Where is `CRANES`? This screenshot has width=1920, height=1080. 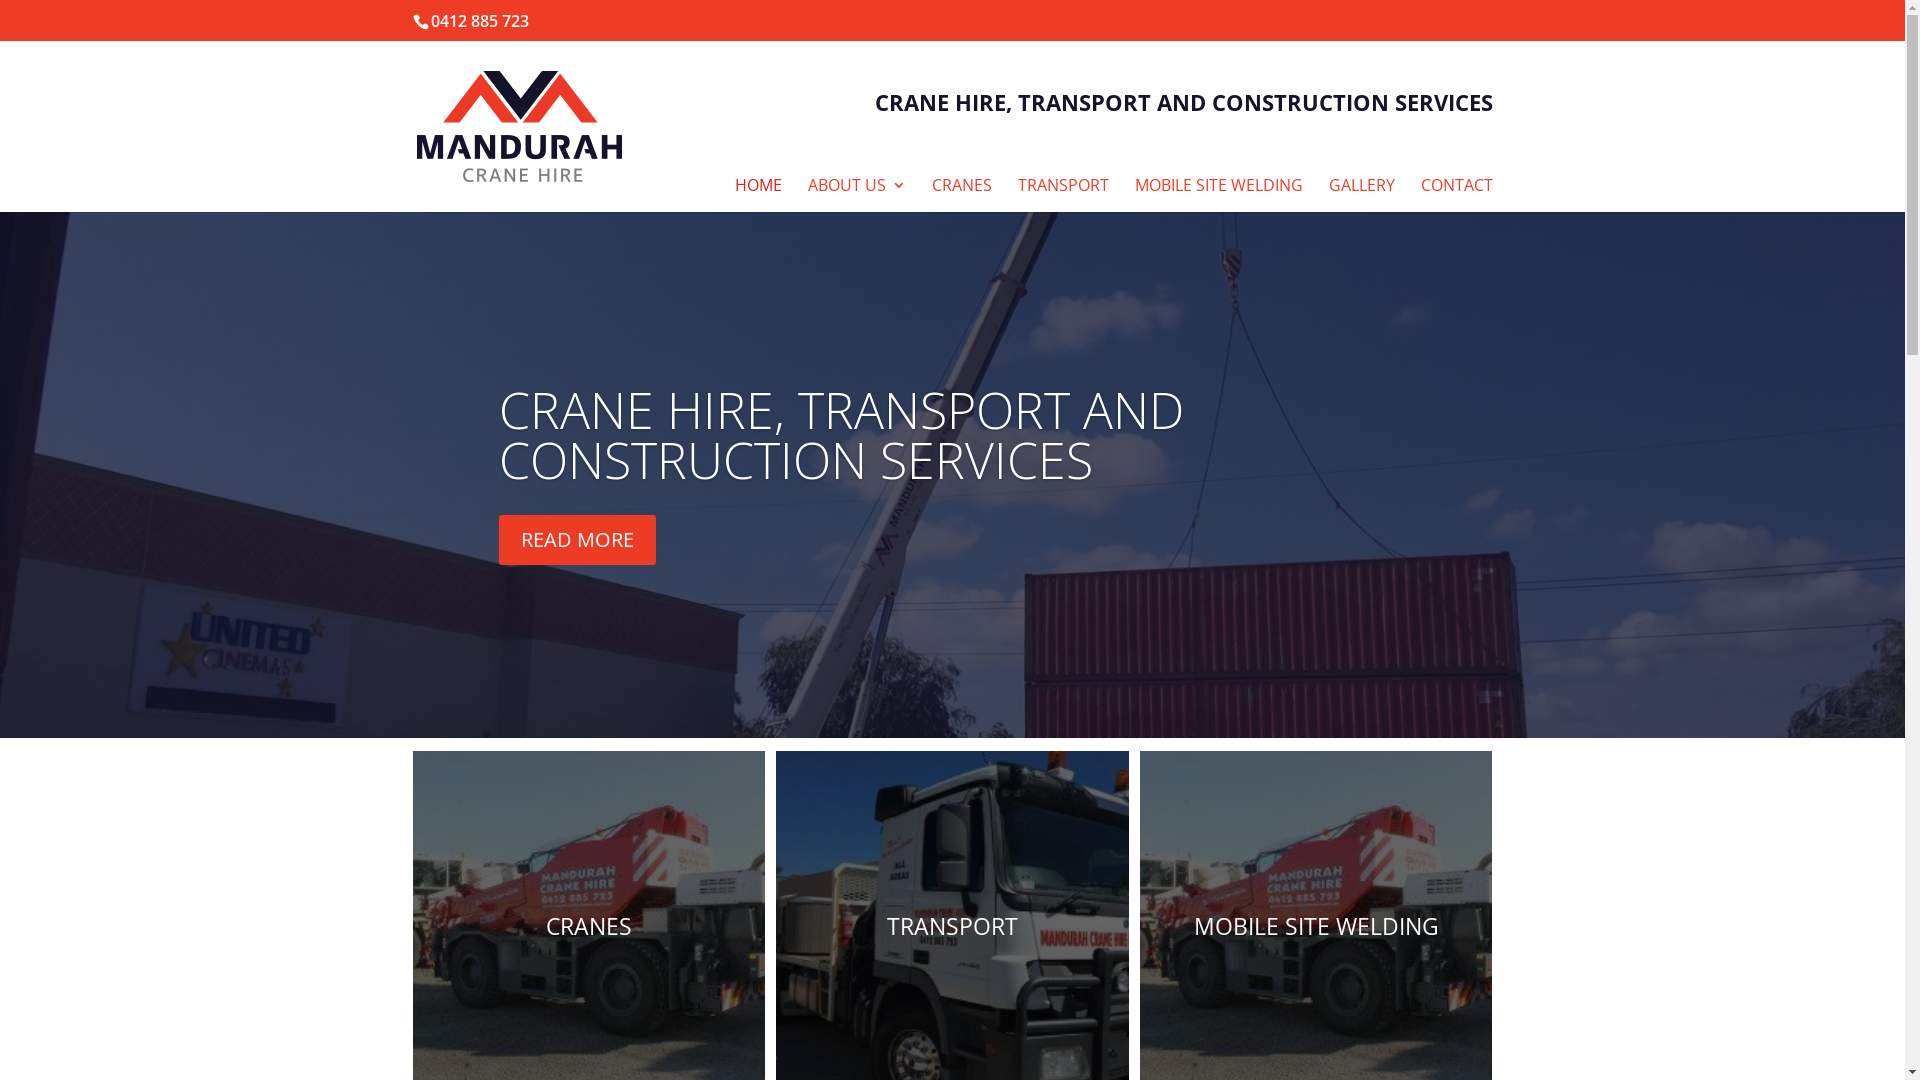 CRANES is located at coordinates (589, 926).